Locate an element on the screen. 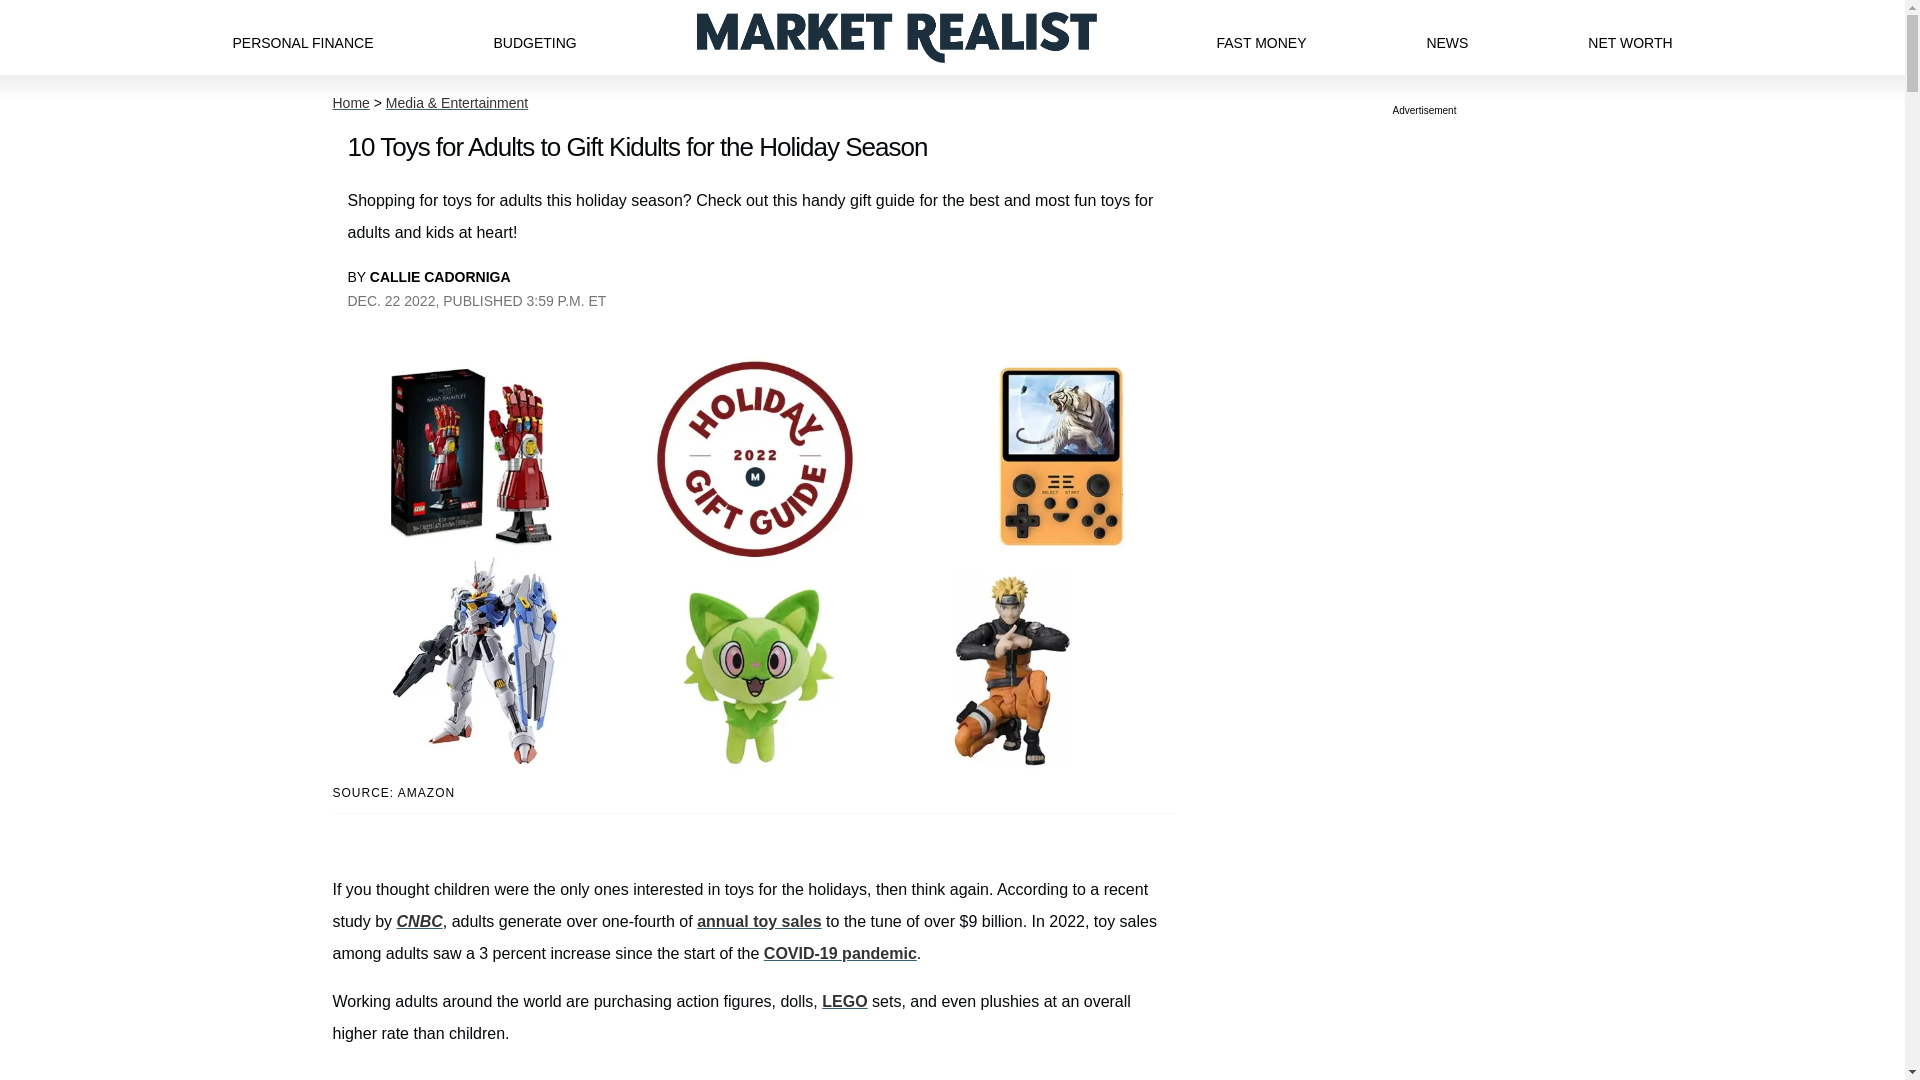 The image size is (1920, 1080). CNBC is located at coordinates (420, 920).